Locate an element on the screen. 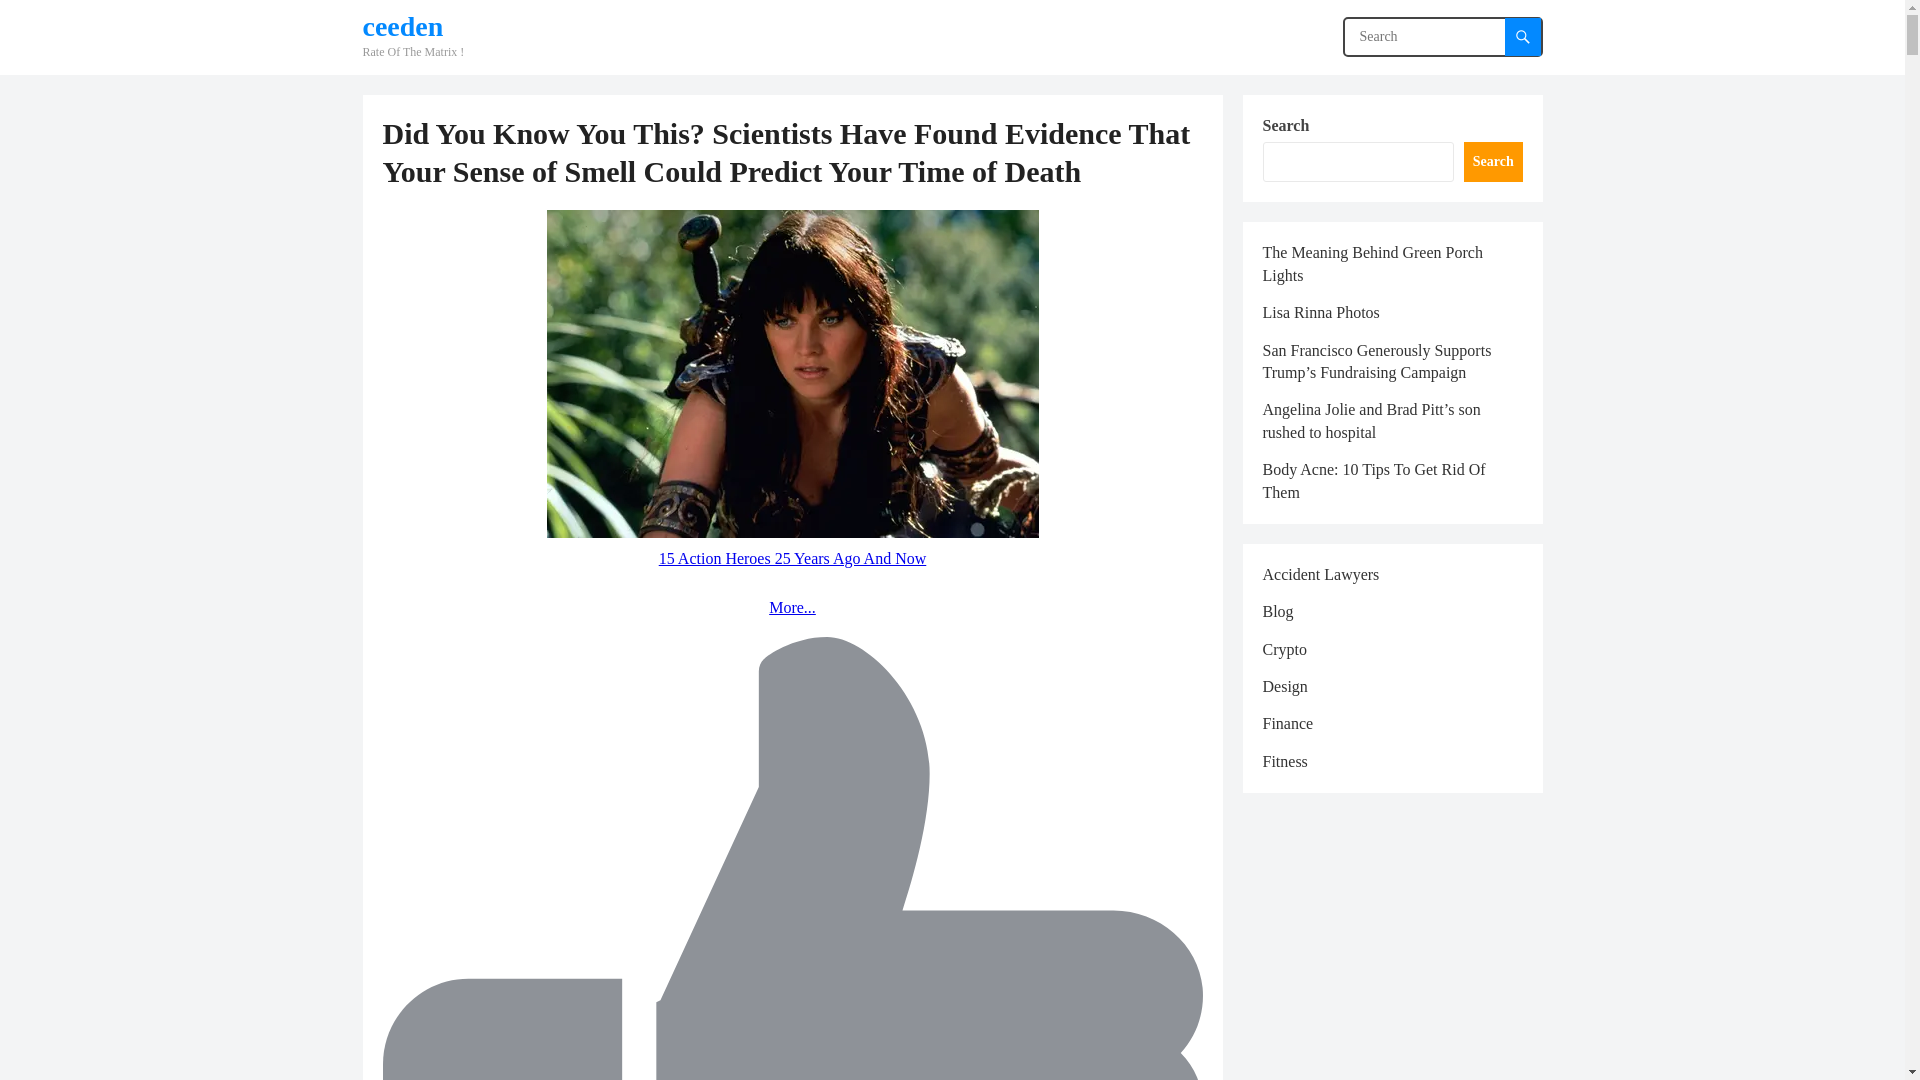 This screenshot has width=1920, height=1080. ceeden is located at coordinates (413, 26).